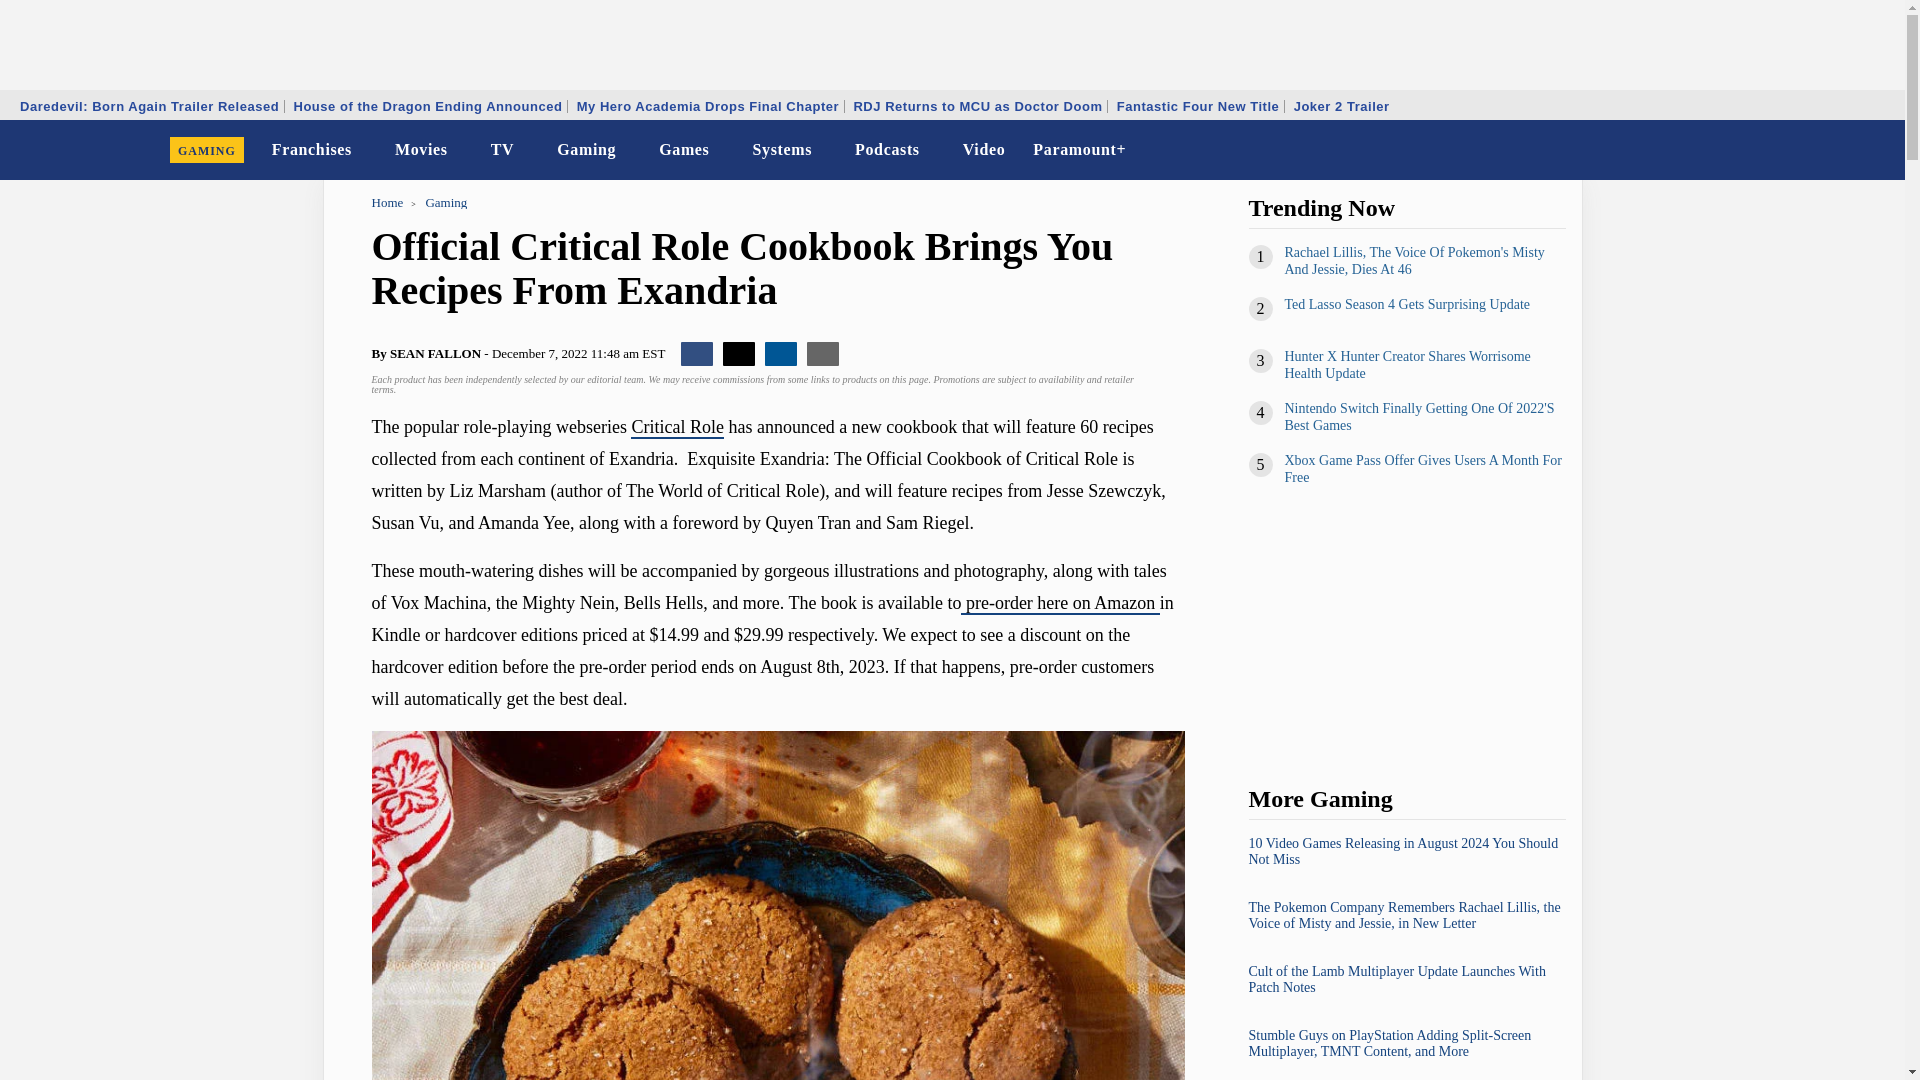 The height and width of the screenshot is (1080, 1920). Describe the element at coordinates (207, 150) in the screenshot. I see `GAMING` at that location.